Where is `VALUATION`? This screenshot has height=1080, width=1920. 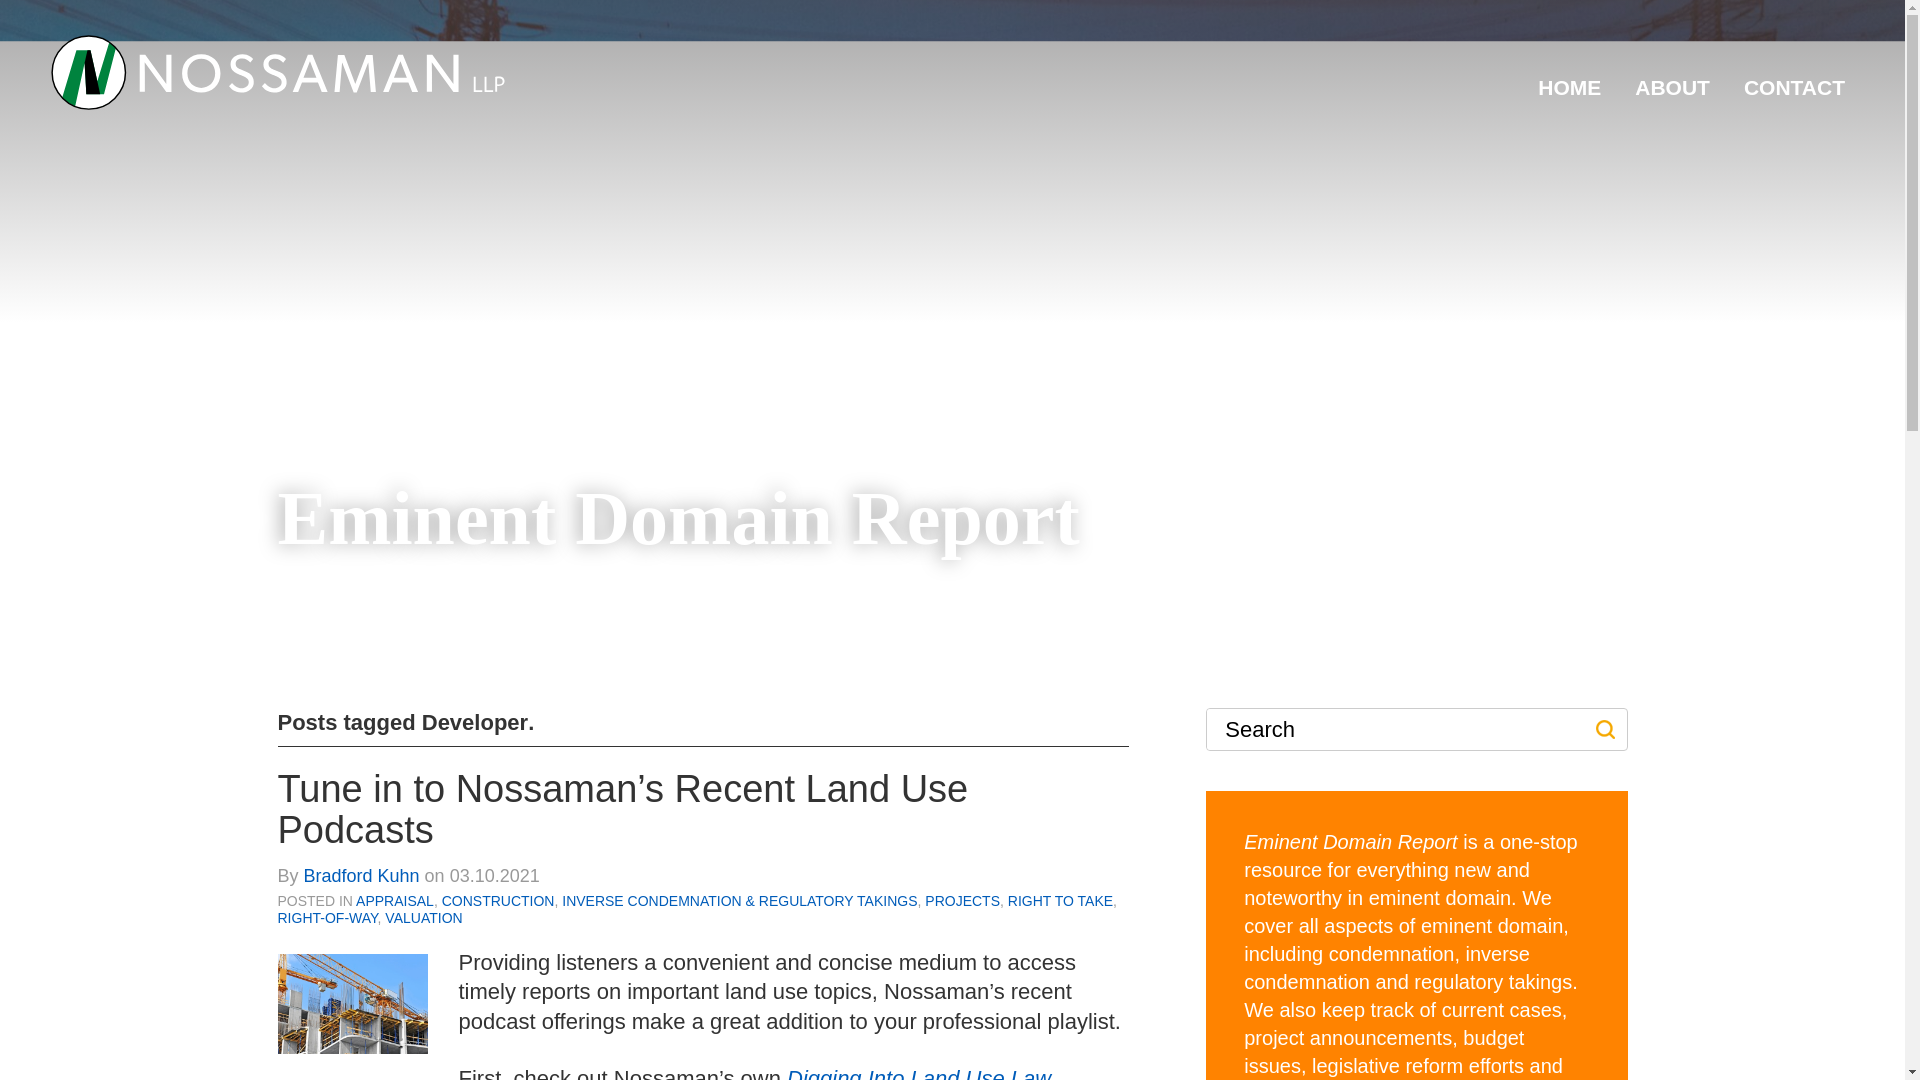
VALUATION is located at coordinates (424, 918).